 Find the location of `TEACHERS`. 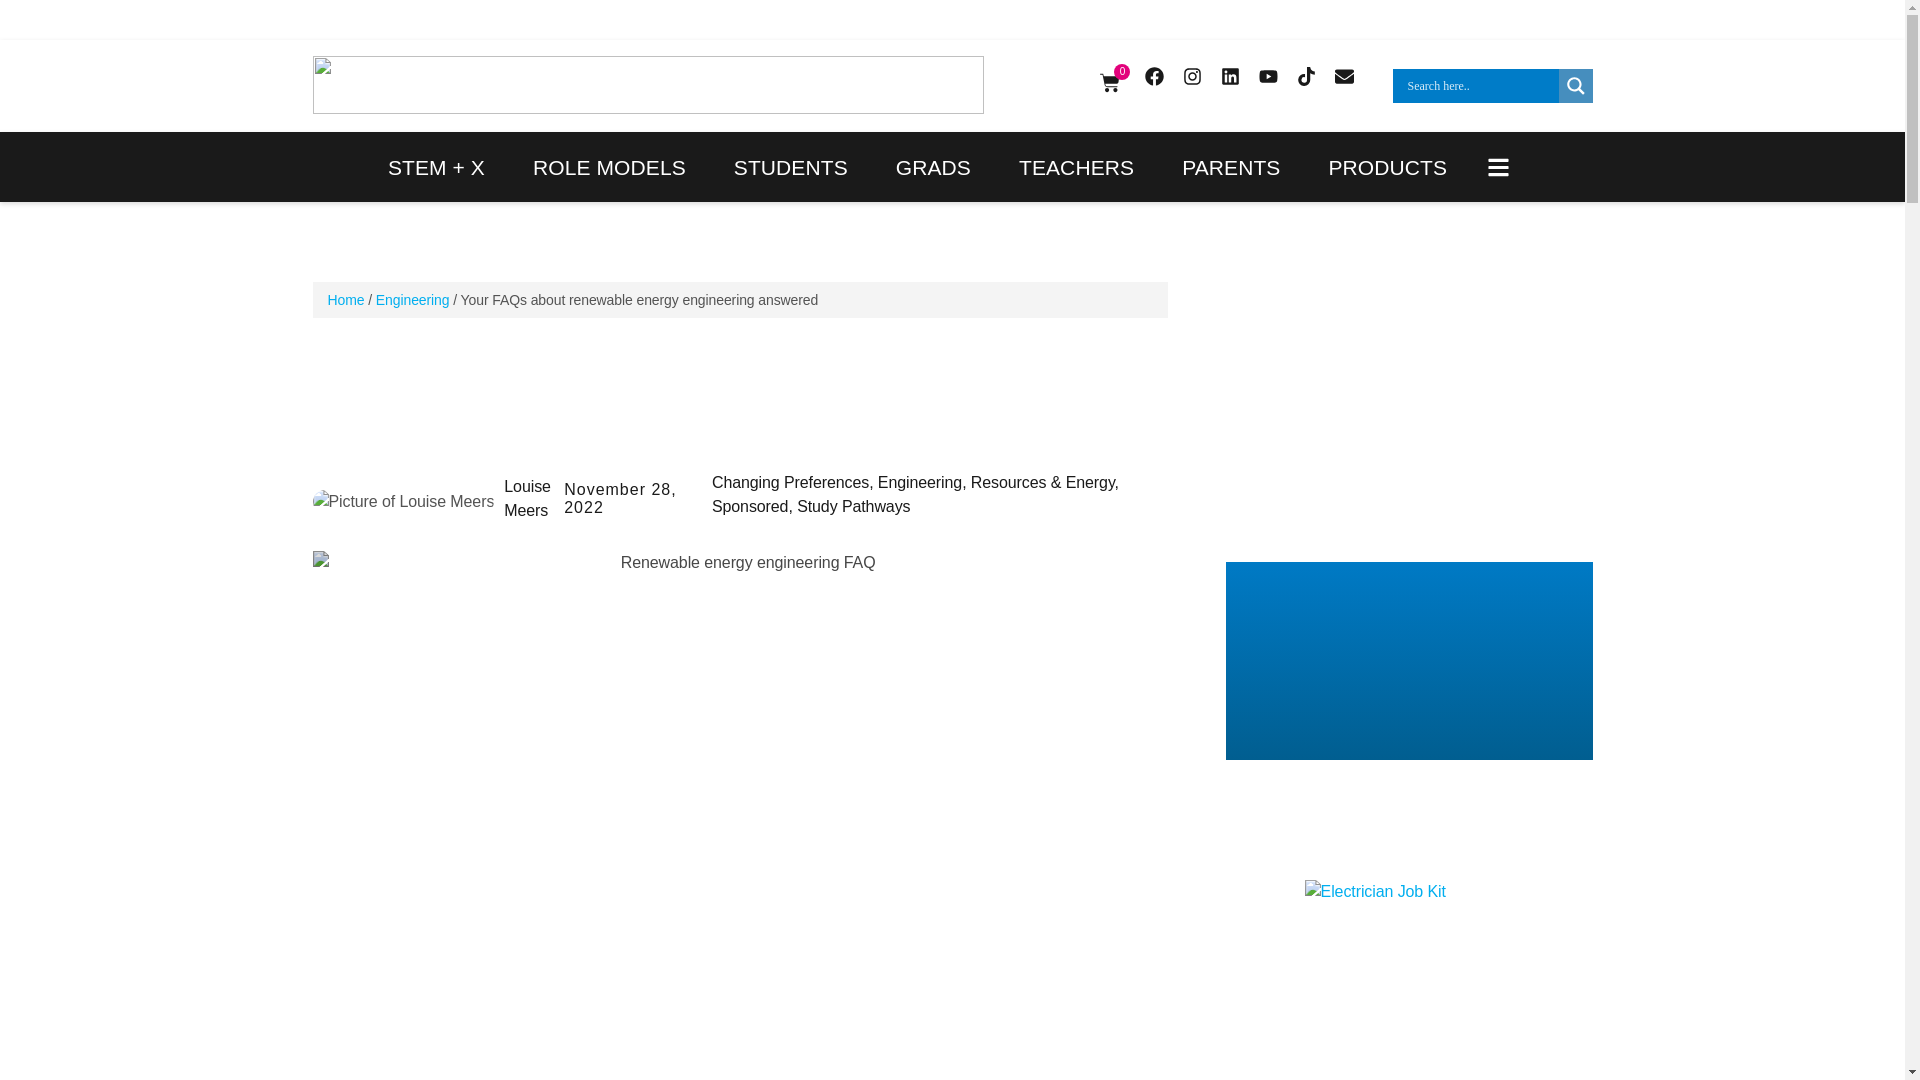

TEACHERS is located at coordinates (1076, 166).